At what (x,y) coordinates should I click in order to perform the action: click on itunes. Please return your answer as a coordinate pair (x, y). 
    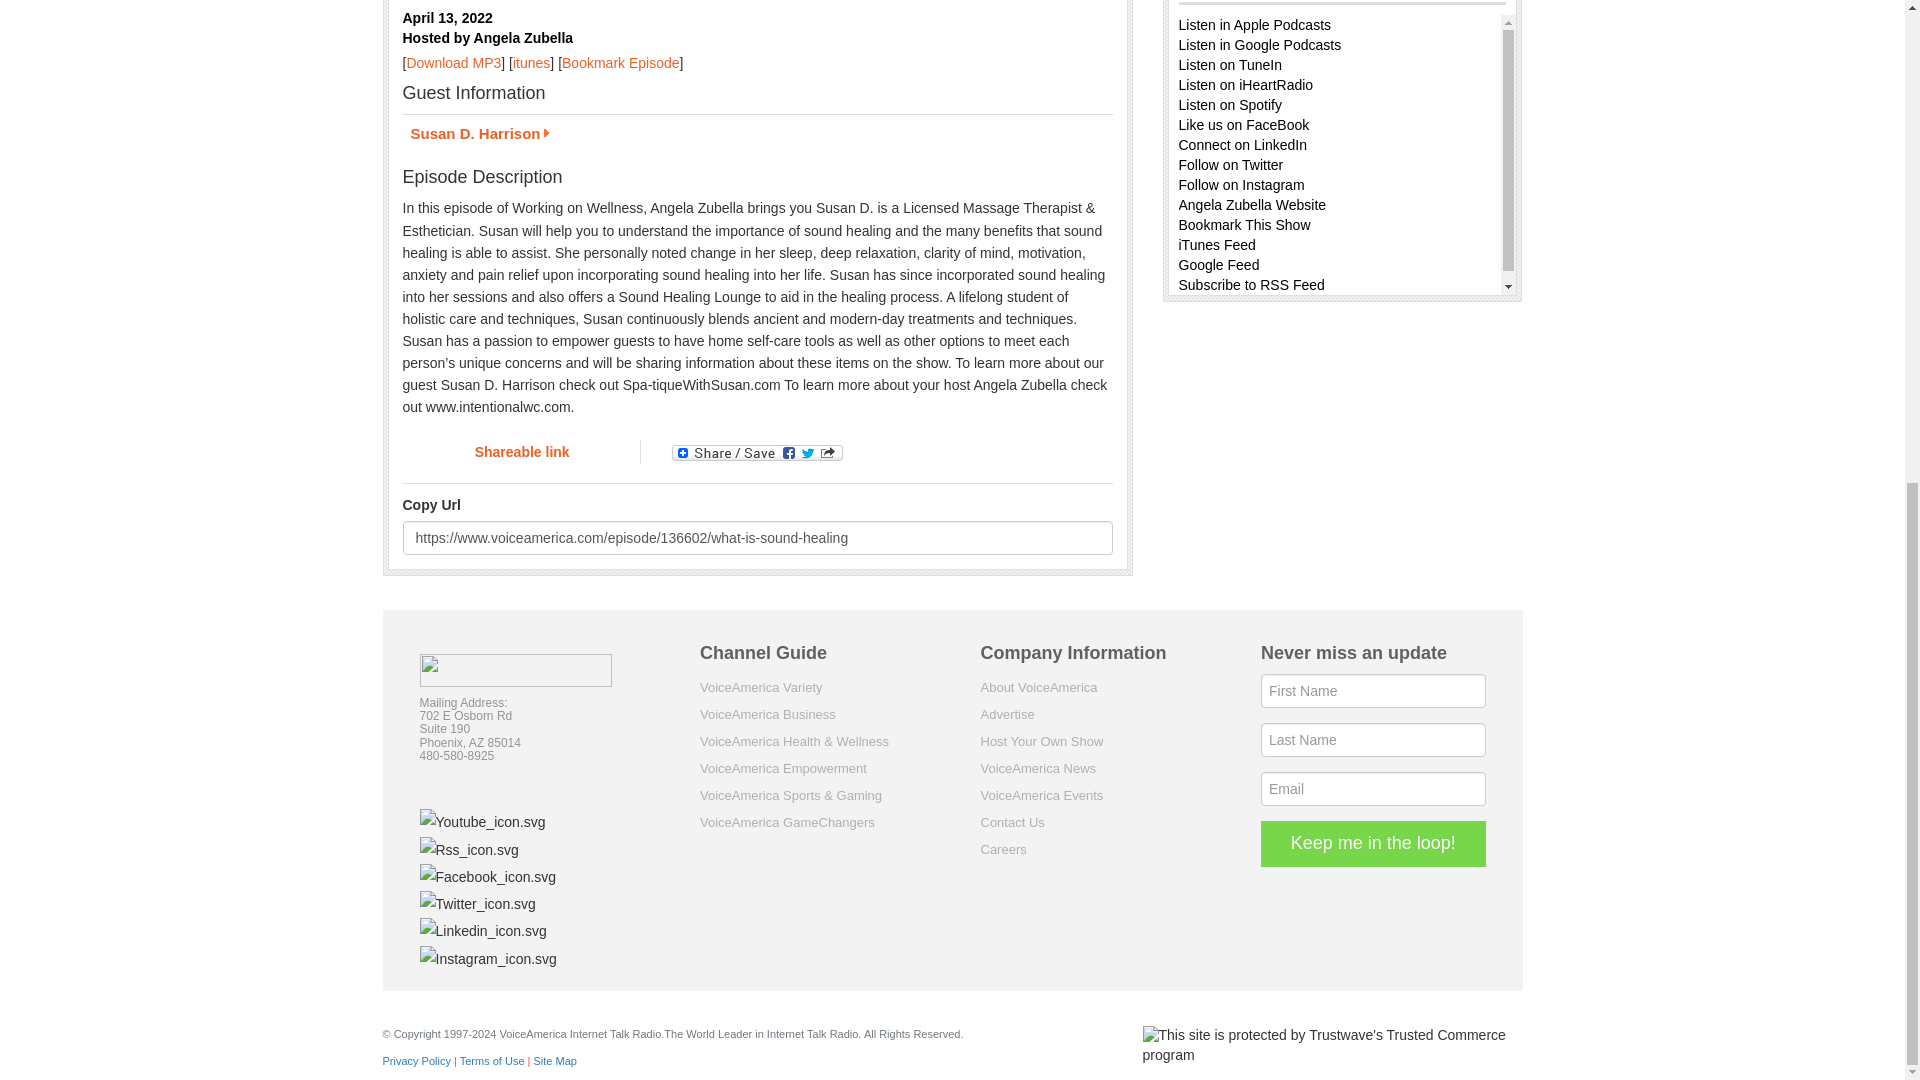
    Looking at the image, I should click on (530, 63).